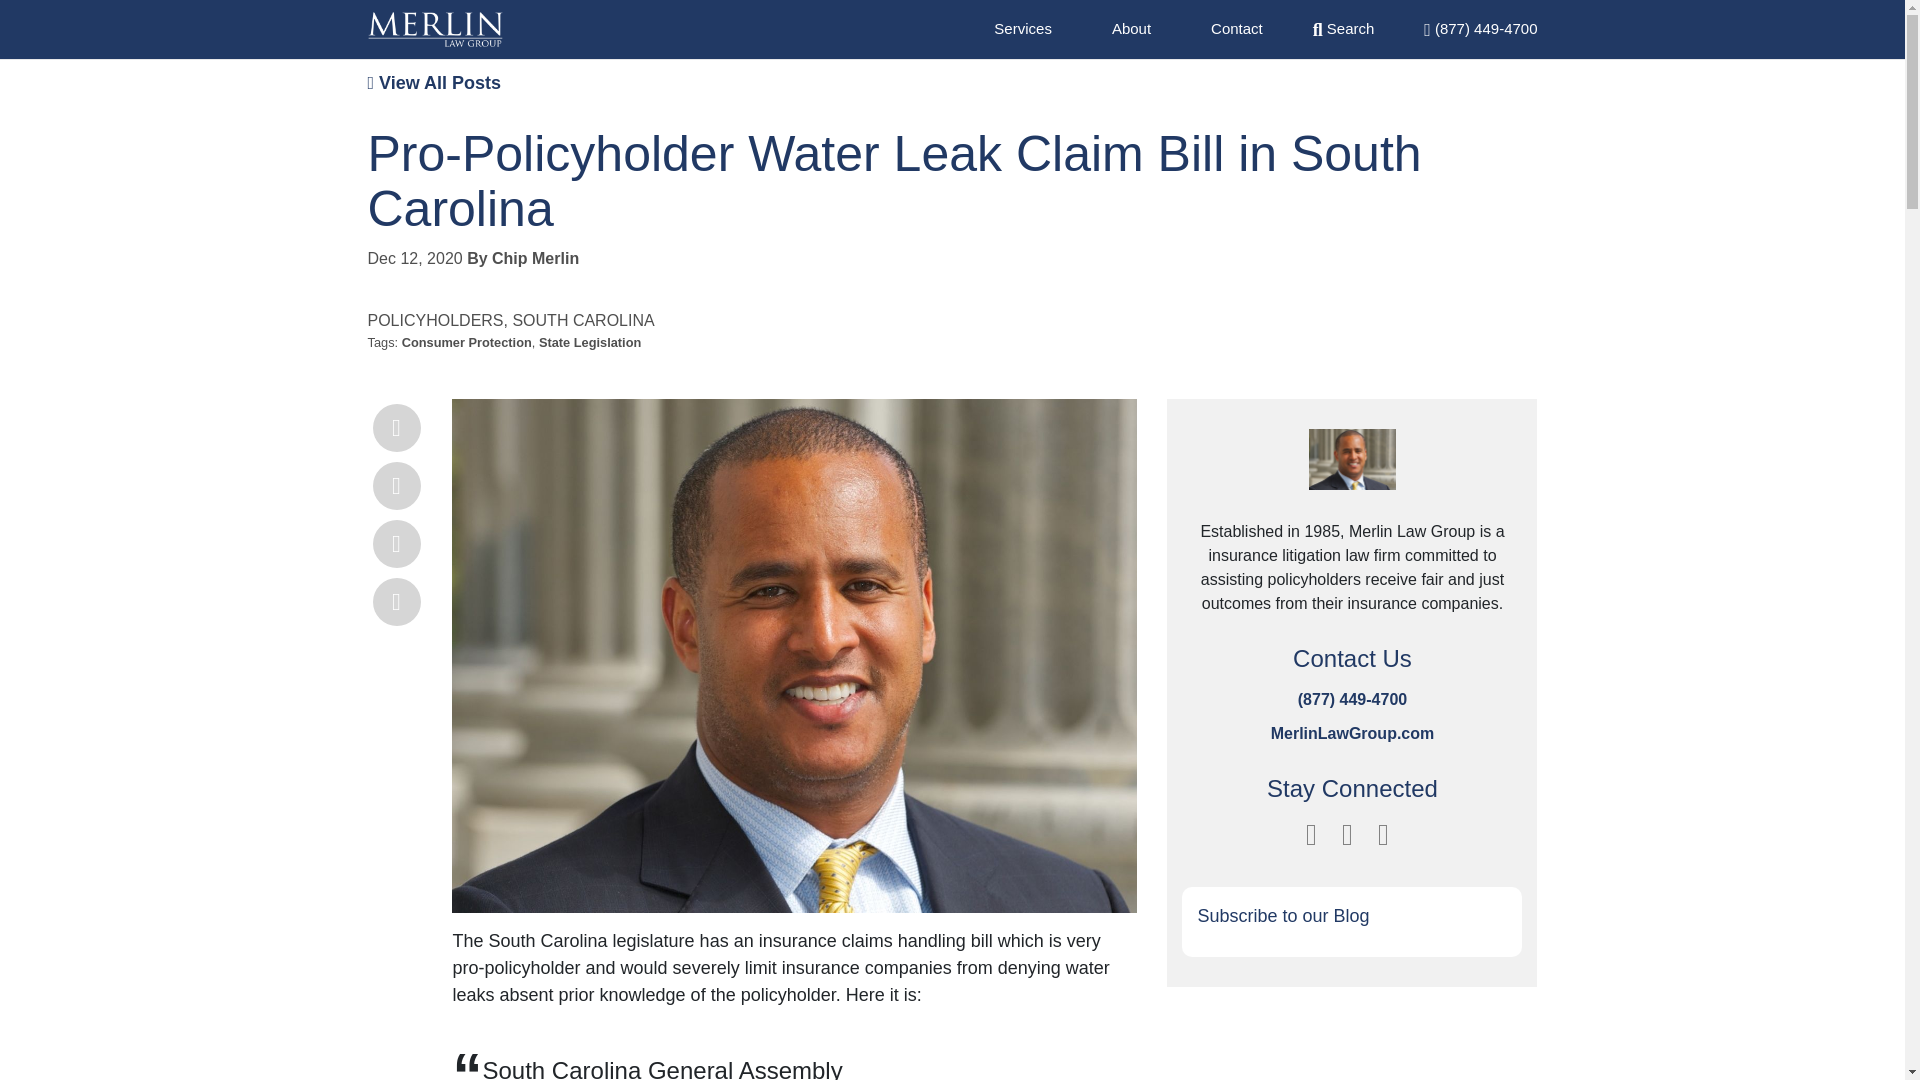 Image resolution: width=1920 pixels, height=1080 pixels. I want to click on By Chip Merlin, so click(522, 258).